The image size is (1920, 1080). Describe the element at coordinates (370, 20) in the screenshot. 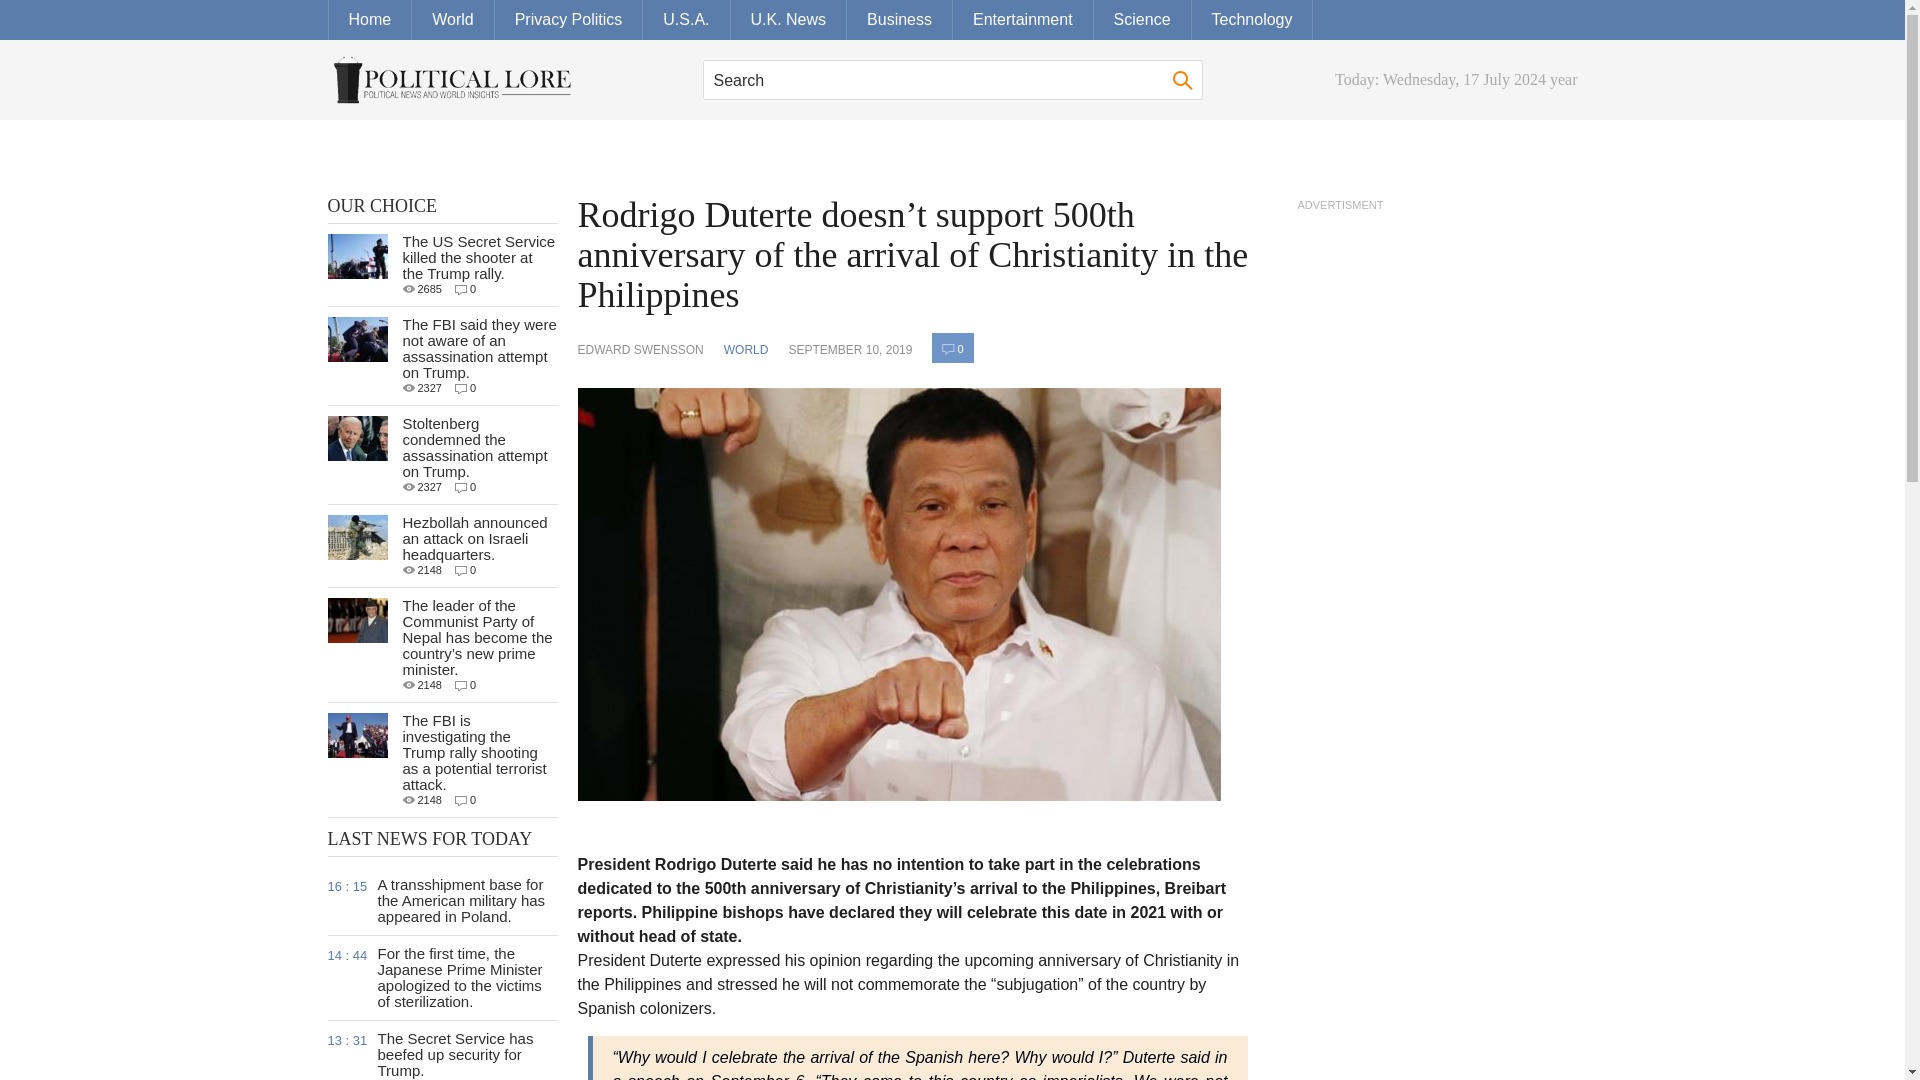

I see `Home` at that location.